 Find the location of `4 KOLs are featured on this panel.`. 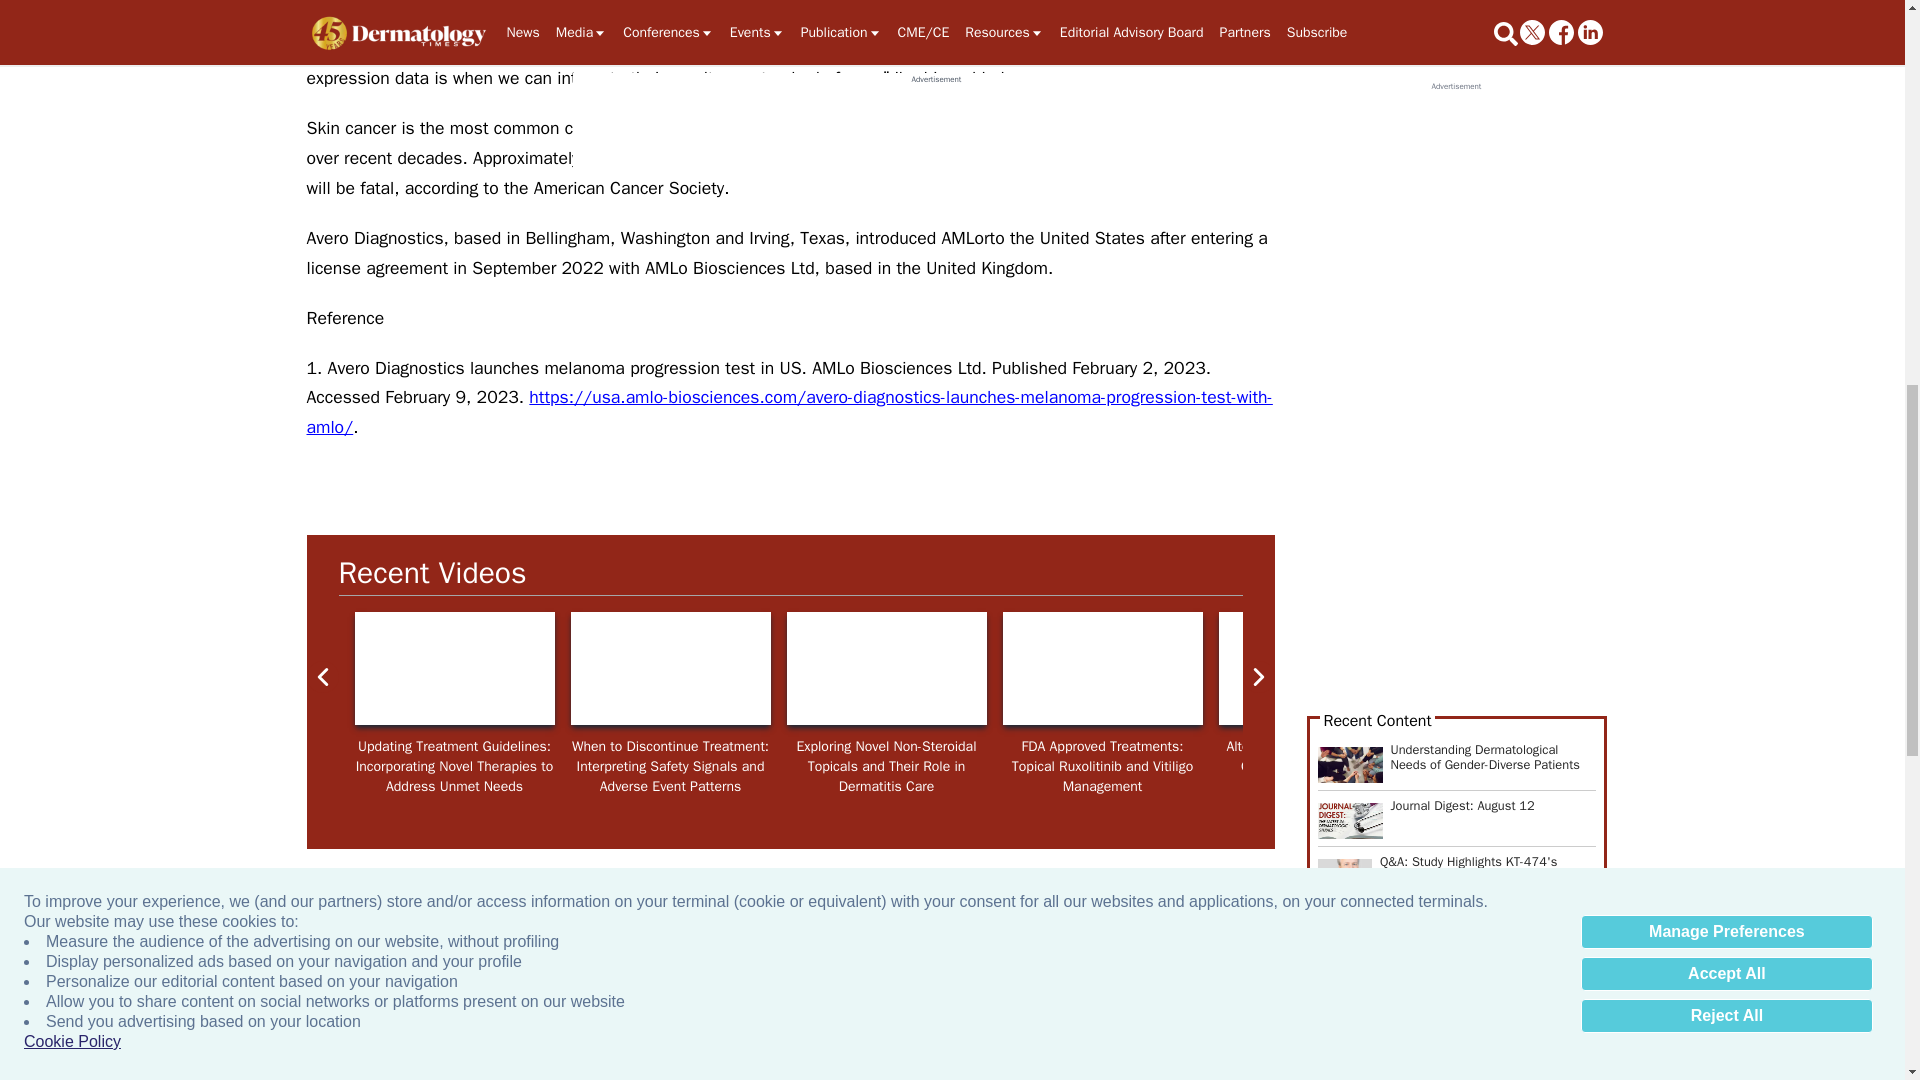

4 KOLs are featured on this panel. is located at coordinates (670, 668).